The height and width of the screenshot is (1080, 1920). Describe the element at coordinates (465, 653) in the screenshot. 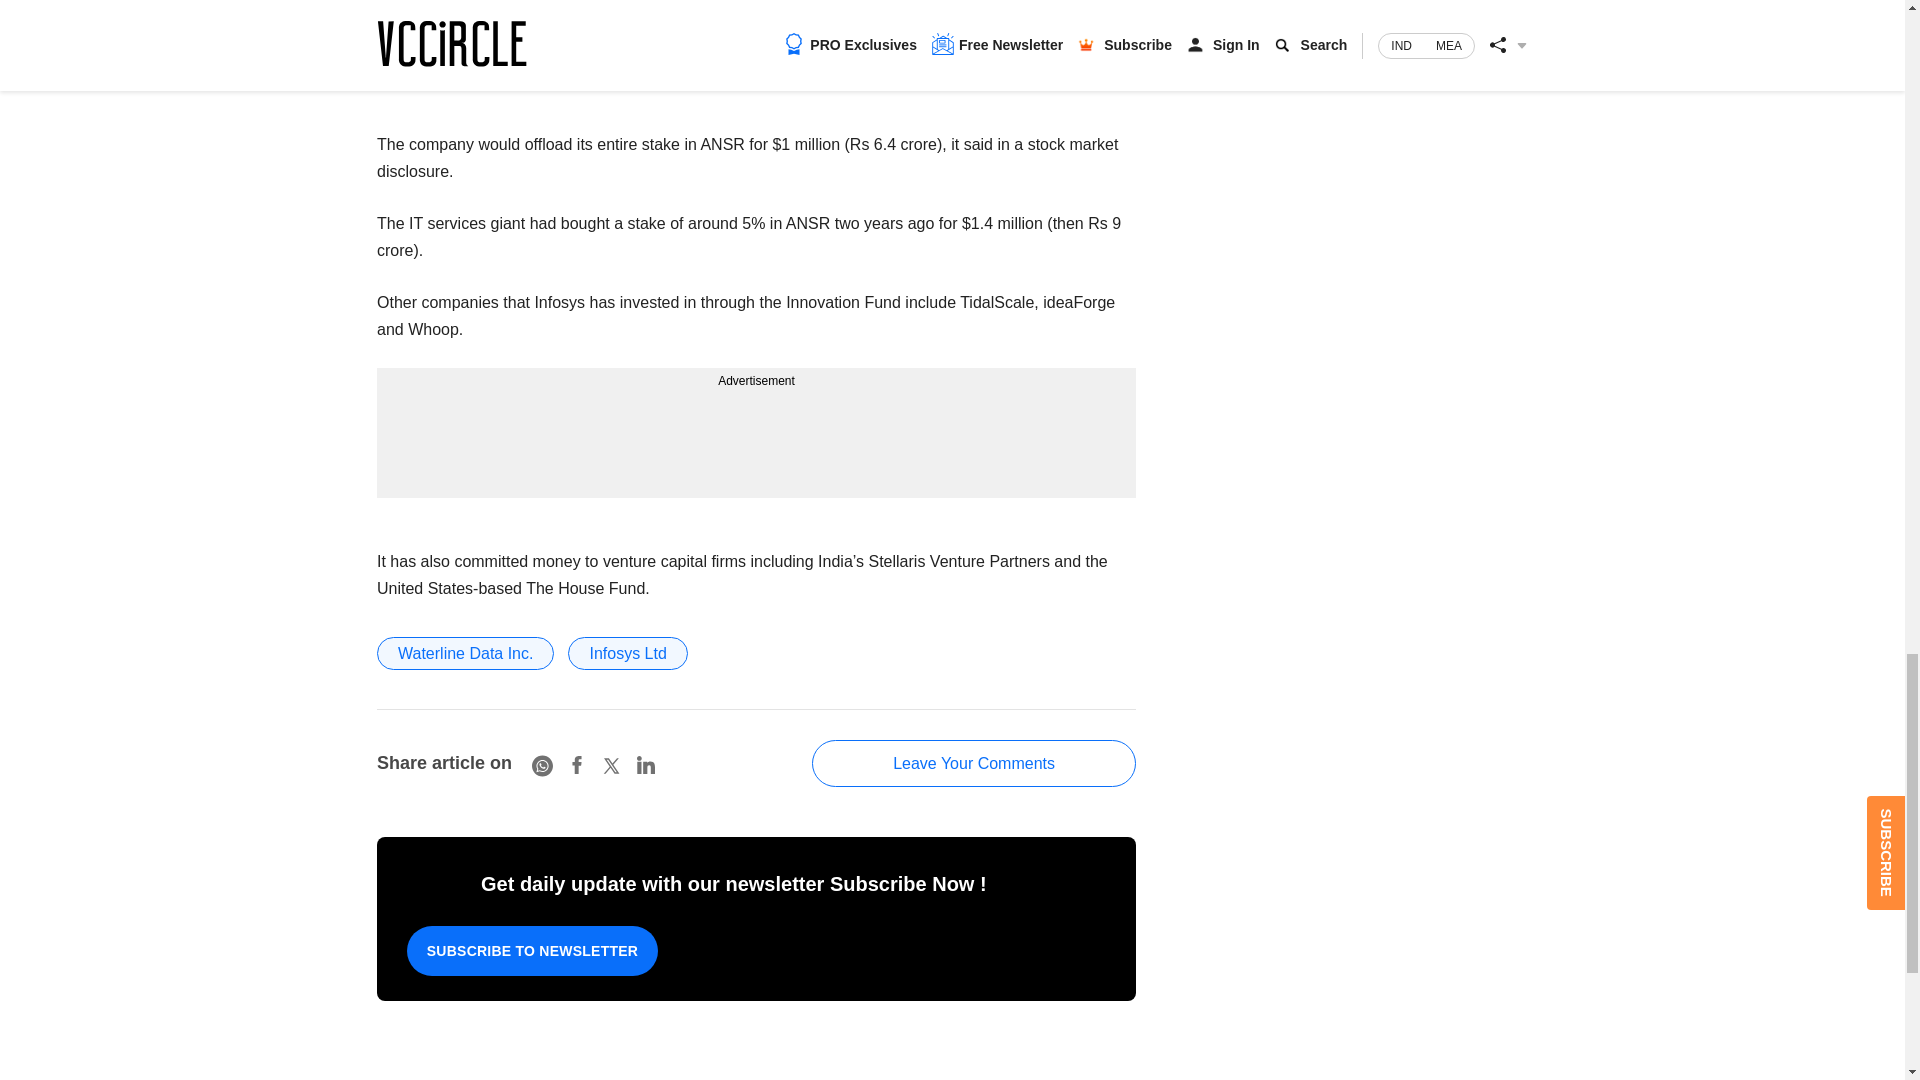

I see `Waterline Data Inc.` at that location.